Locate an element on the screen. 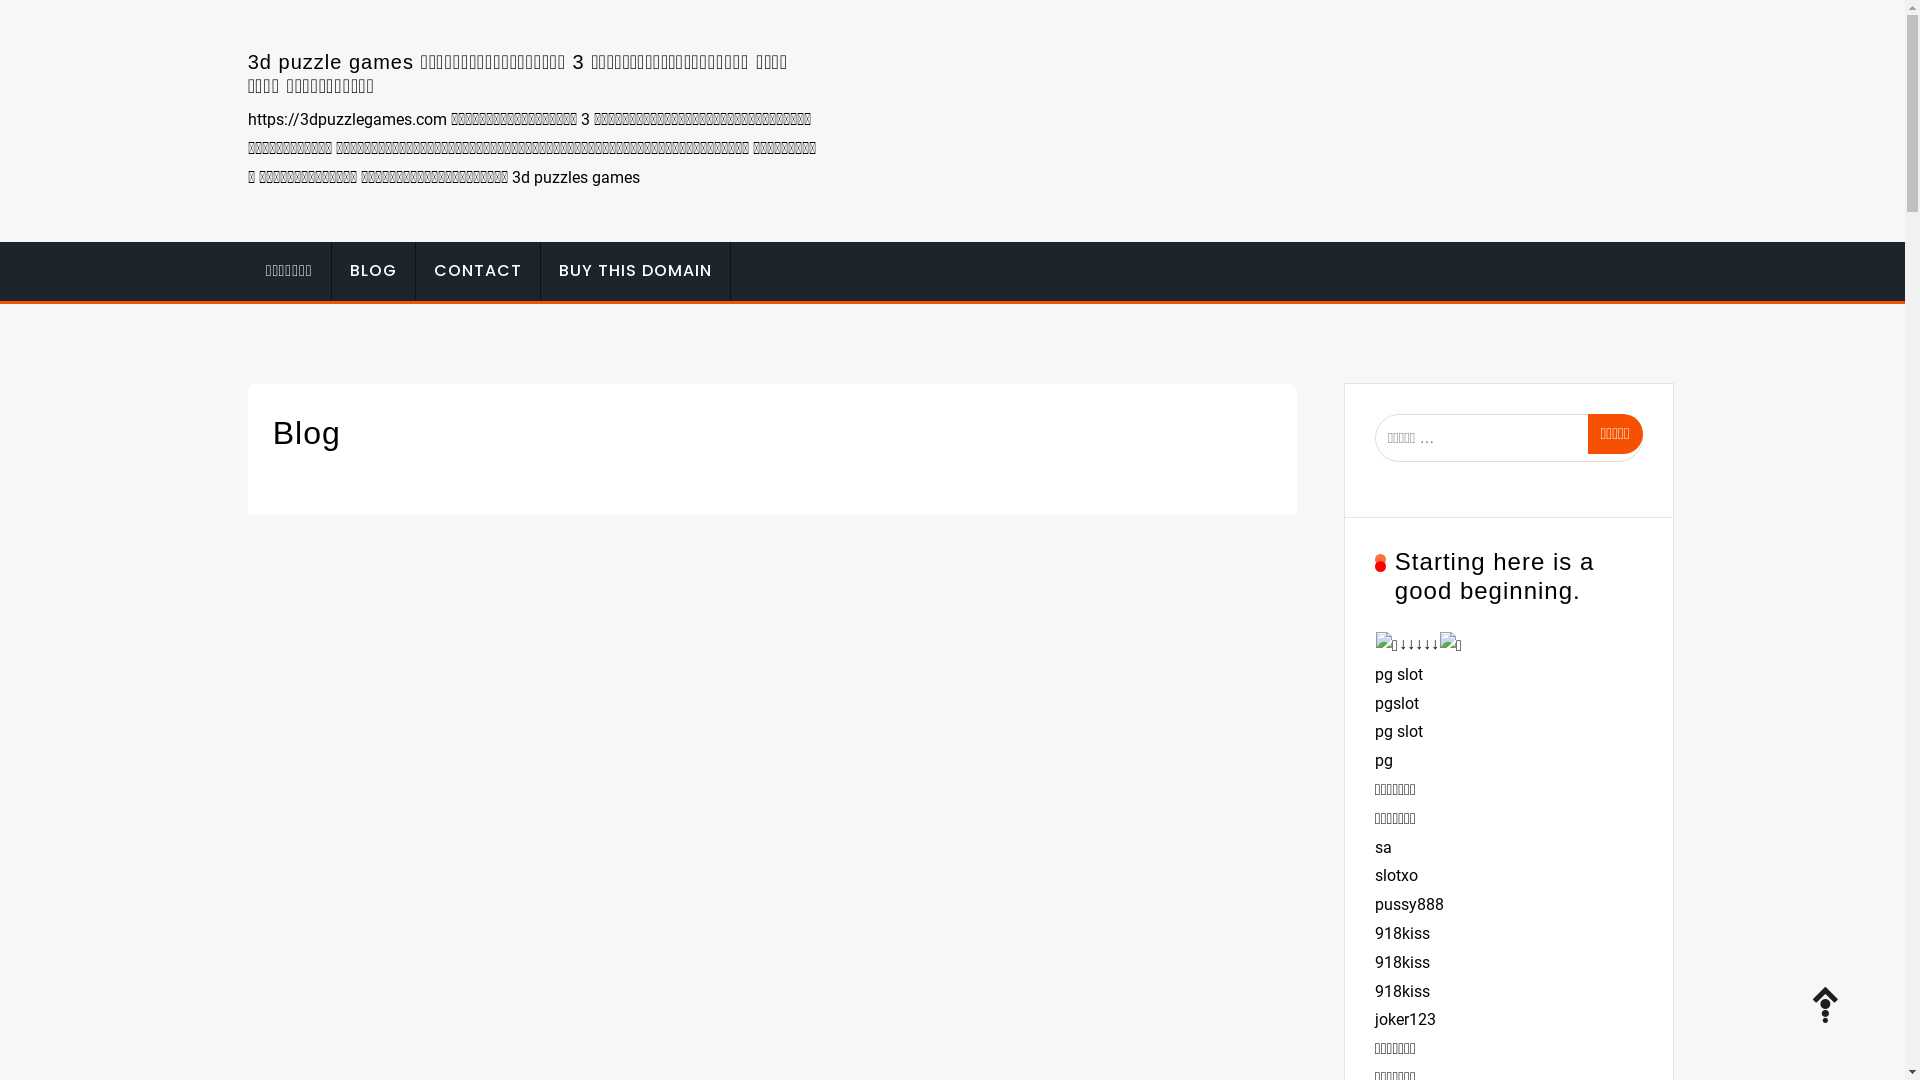 This screenshot has width=1920, height=1080. joker123 is located at coordinates (1406, 1020).